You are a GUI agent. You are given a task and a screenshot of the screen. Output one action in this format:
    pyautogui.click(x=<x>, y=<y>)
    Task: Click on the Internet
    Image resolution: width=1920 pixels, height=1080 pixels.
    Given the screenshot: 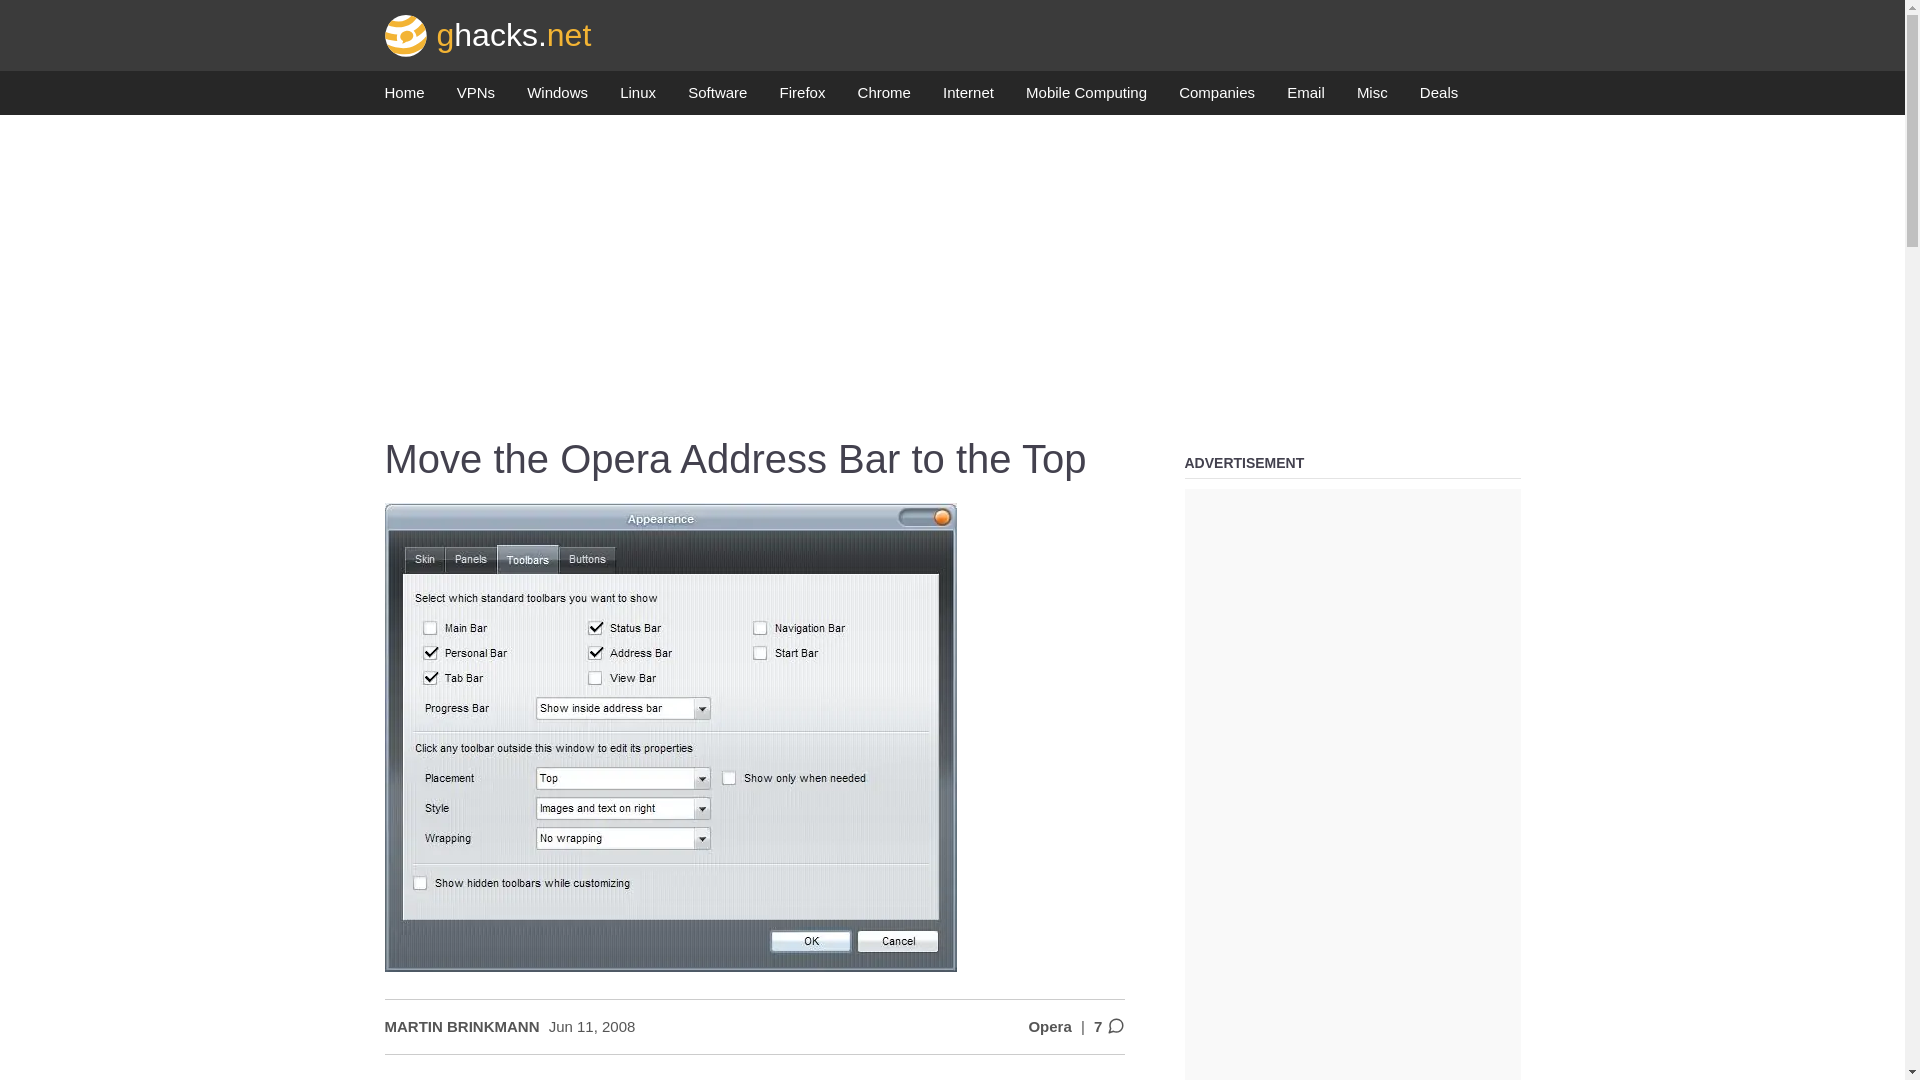 What is the action you would take?
    pyautogui.click(x=968, y=98)
    